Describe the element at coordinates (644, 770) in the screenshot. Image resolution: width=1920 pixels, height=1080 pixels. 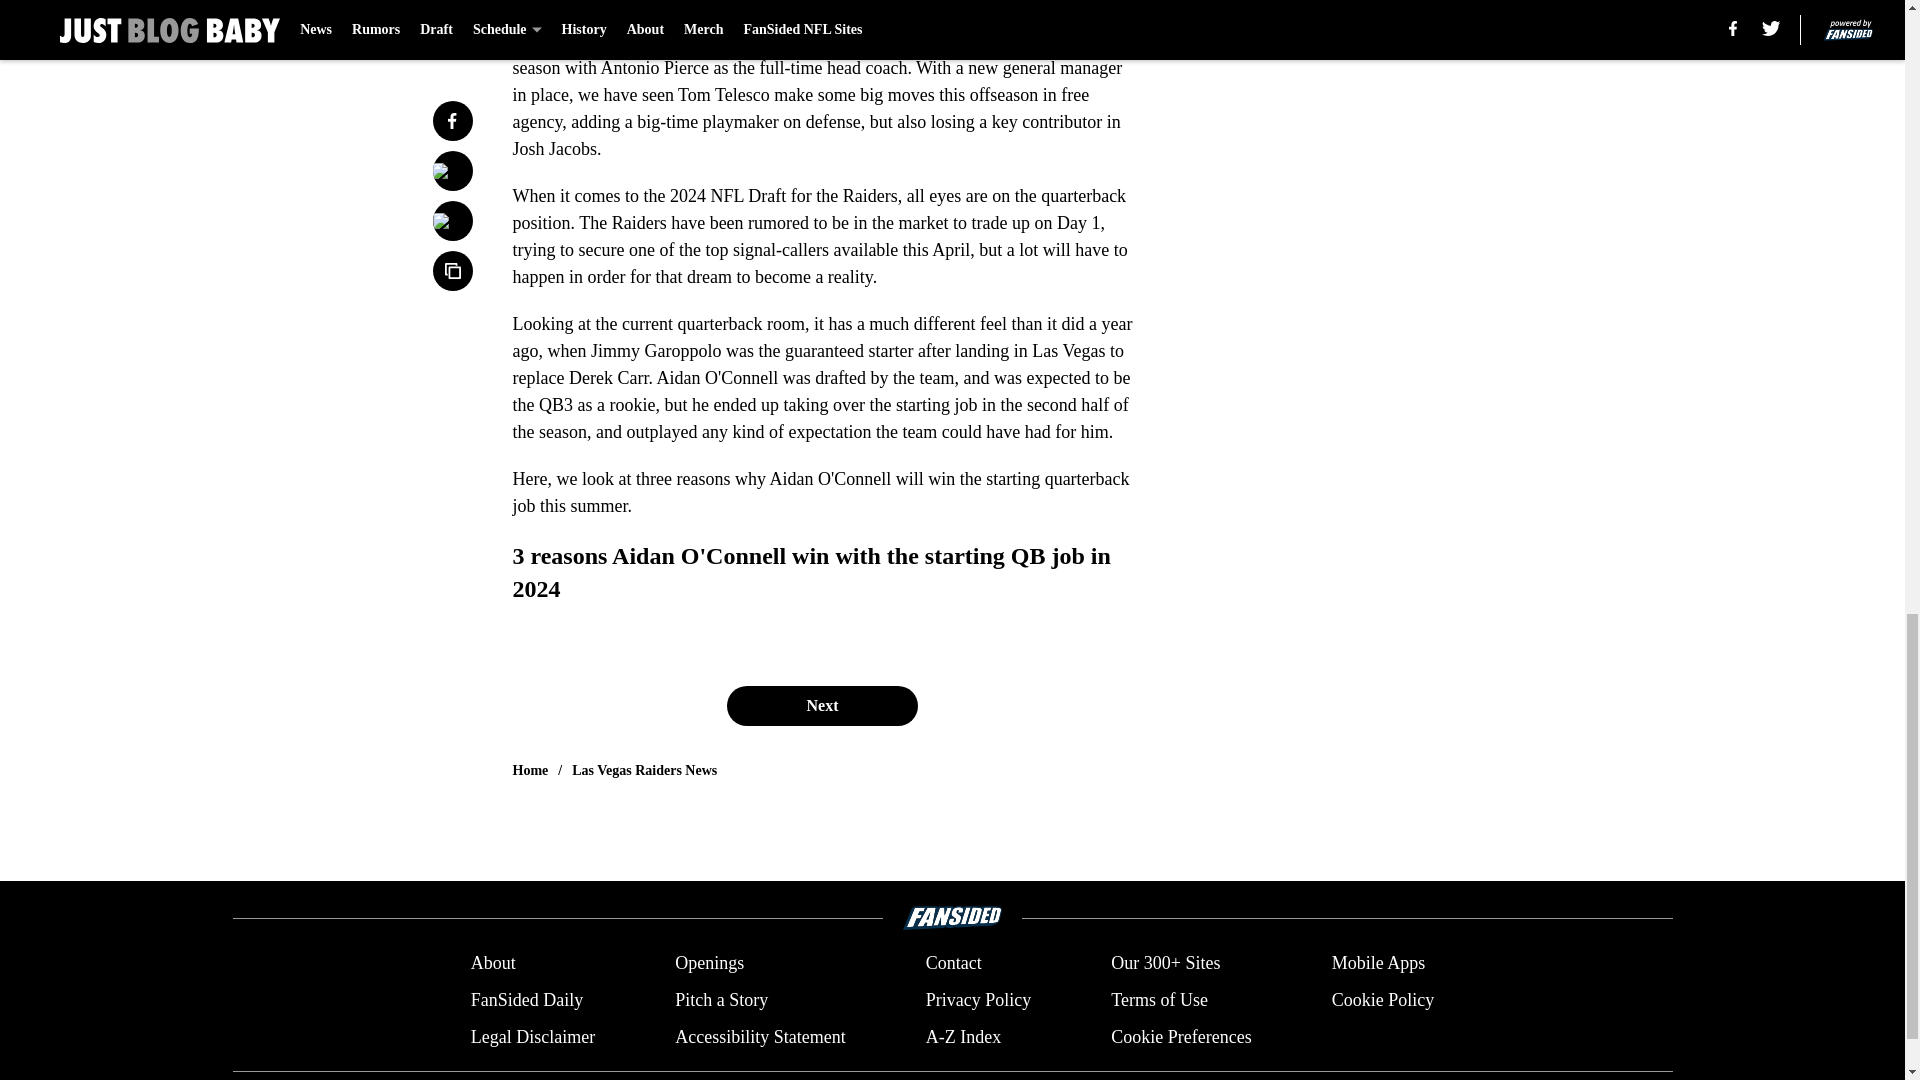
I see `Las Vegas Raiders News` at that location.